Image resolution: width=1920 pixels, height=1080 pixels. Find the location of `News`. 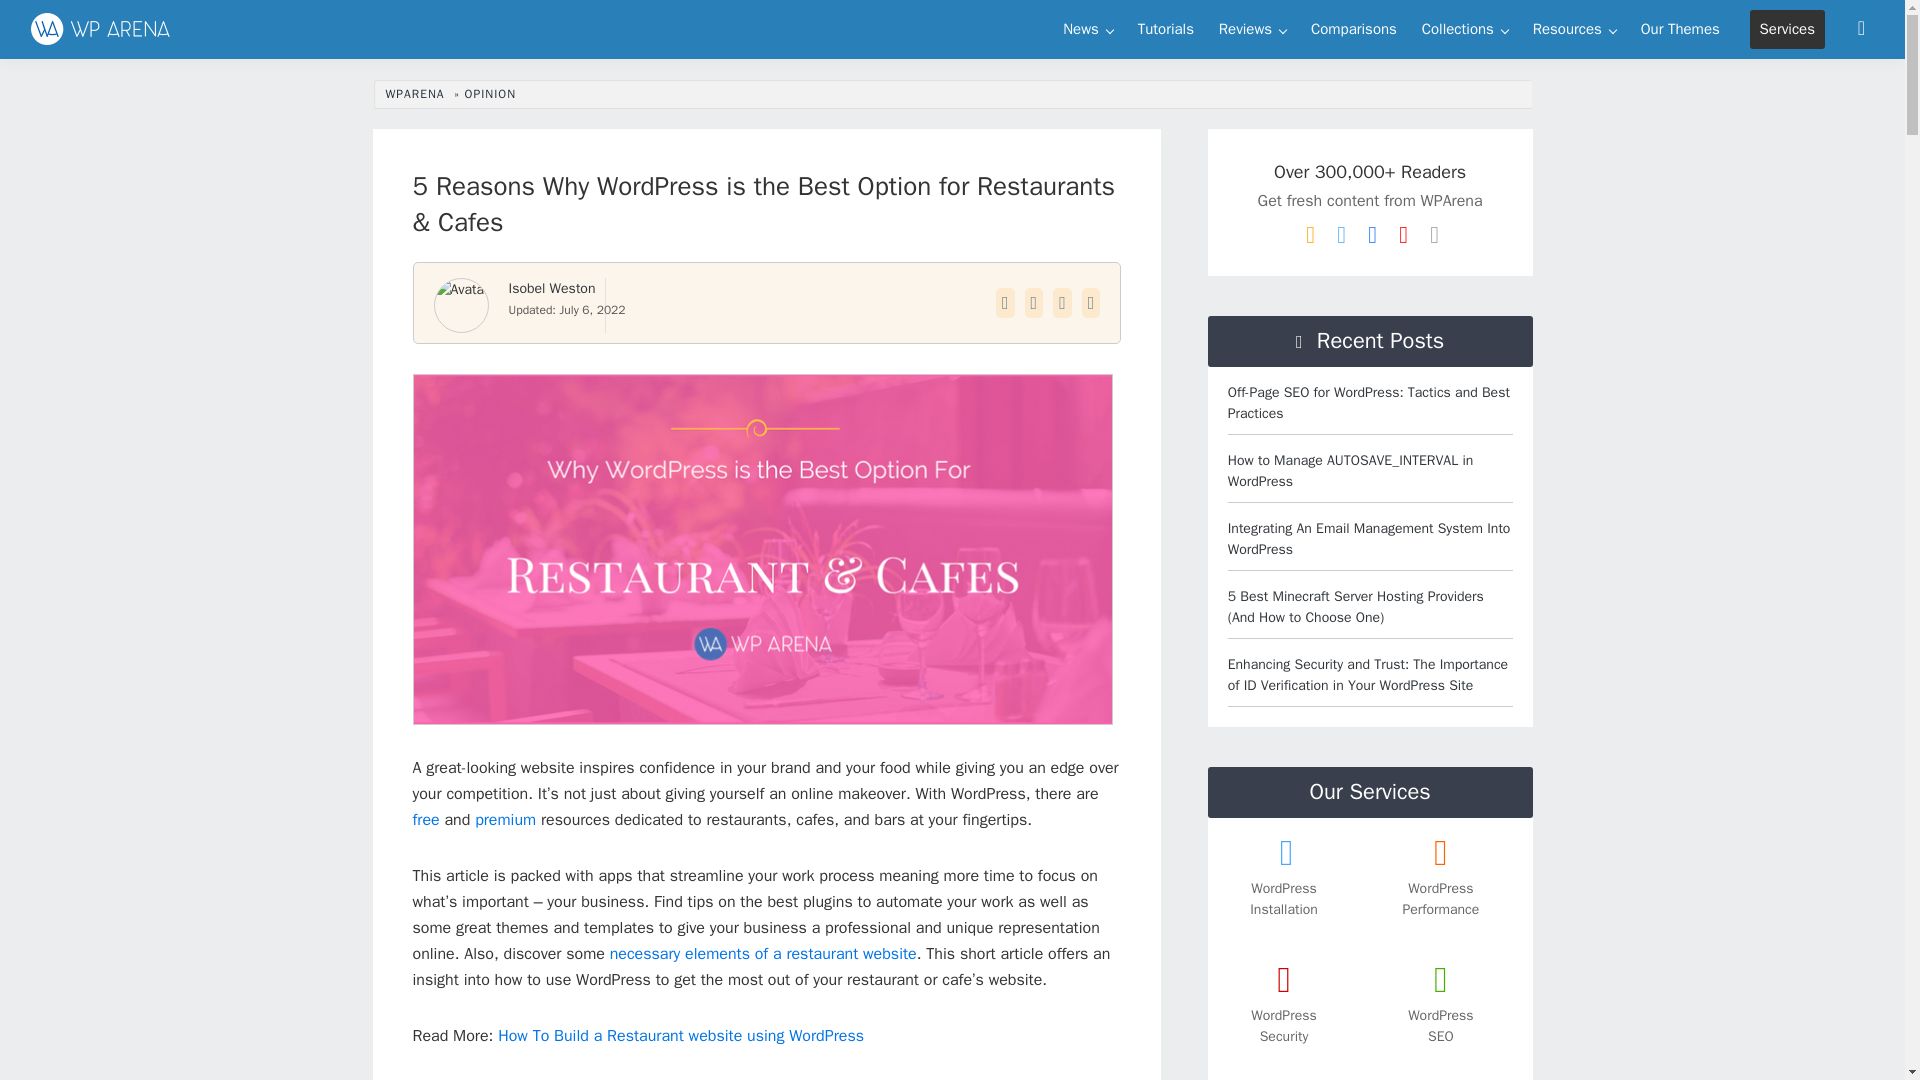

News is located at coordinates (1088, 28).